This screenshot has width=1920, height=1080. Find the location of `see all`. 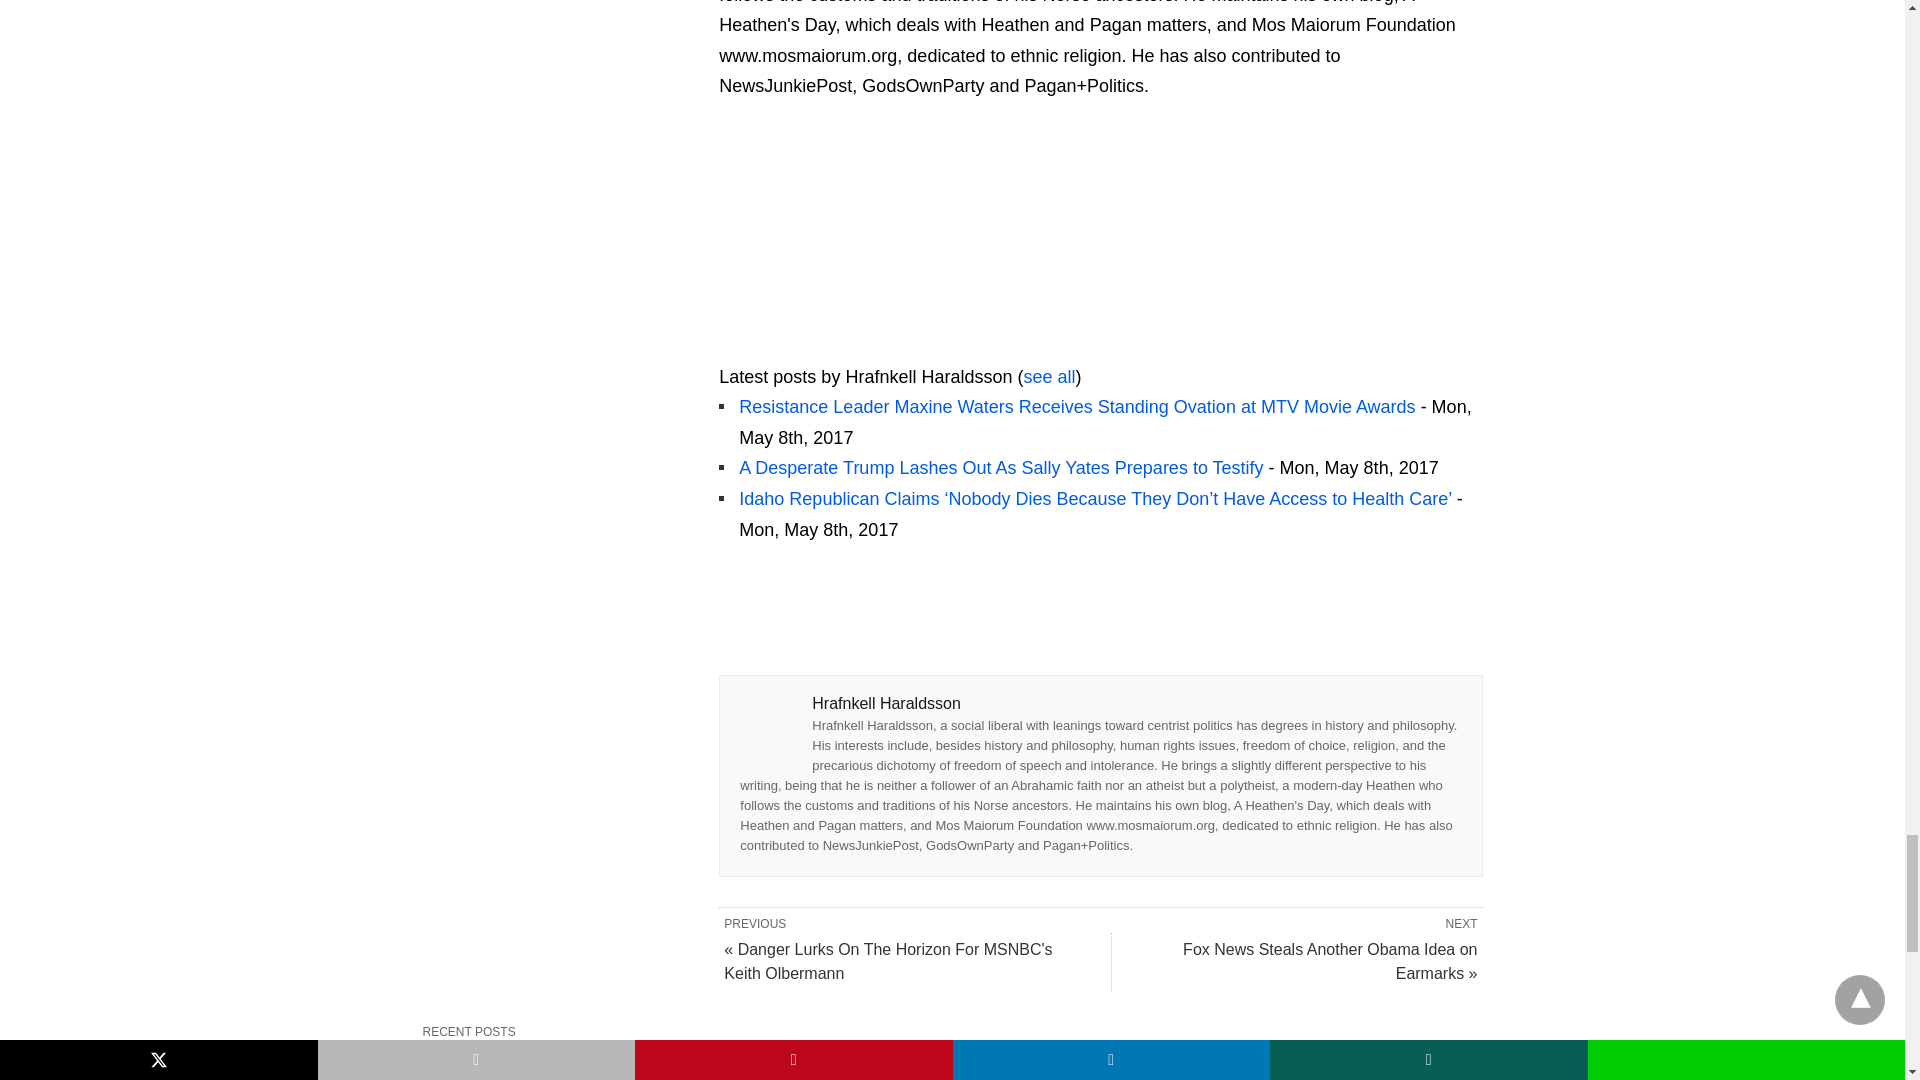

see all is located at coordinates (1049, 376).